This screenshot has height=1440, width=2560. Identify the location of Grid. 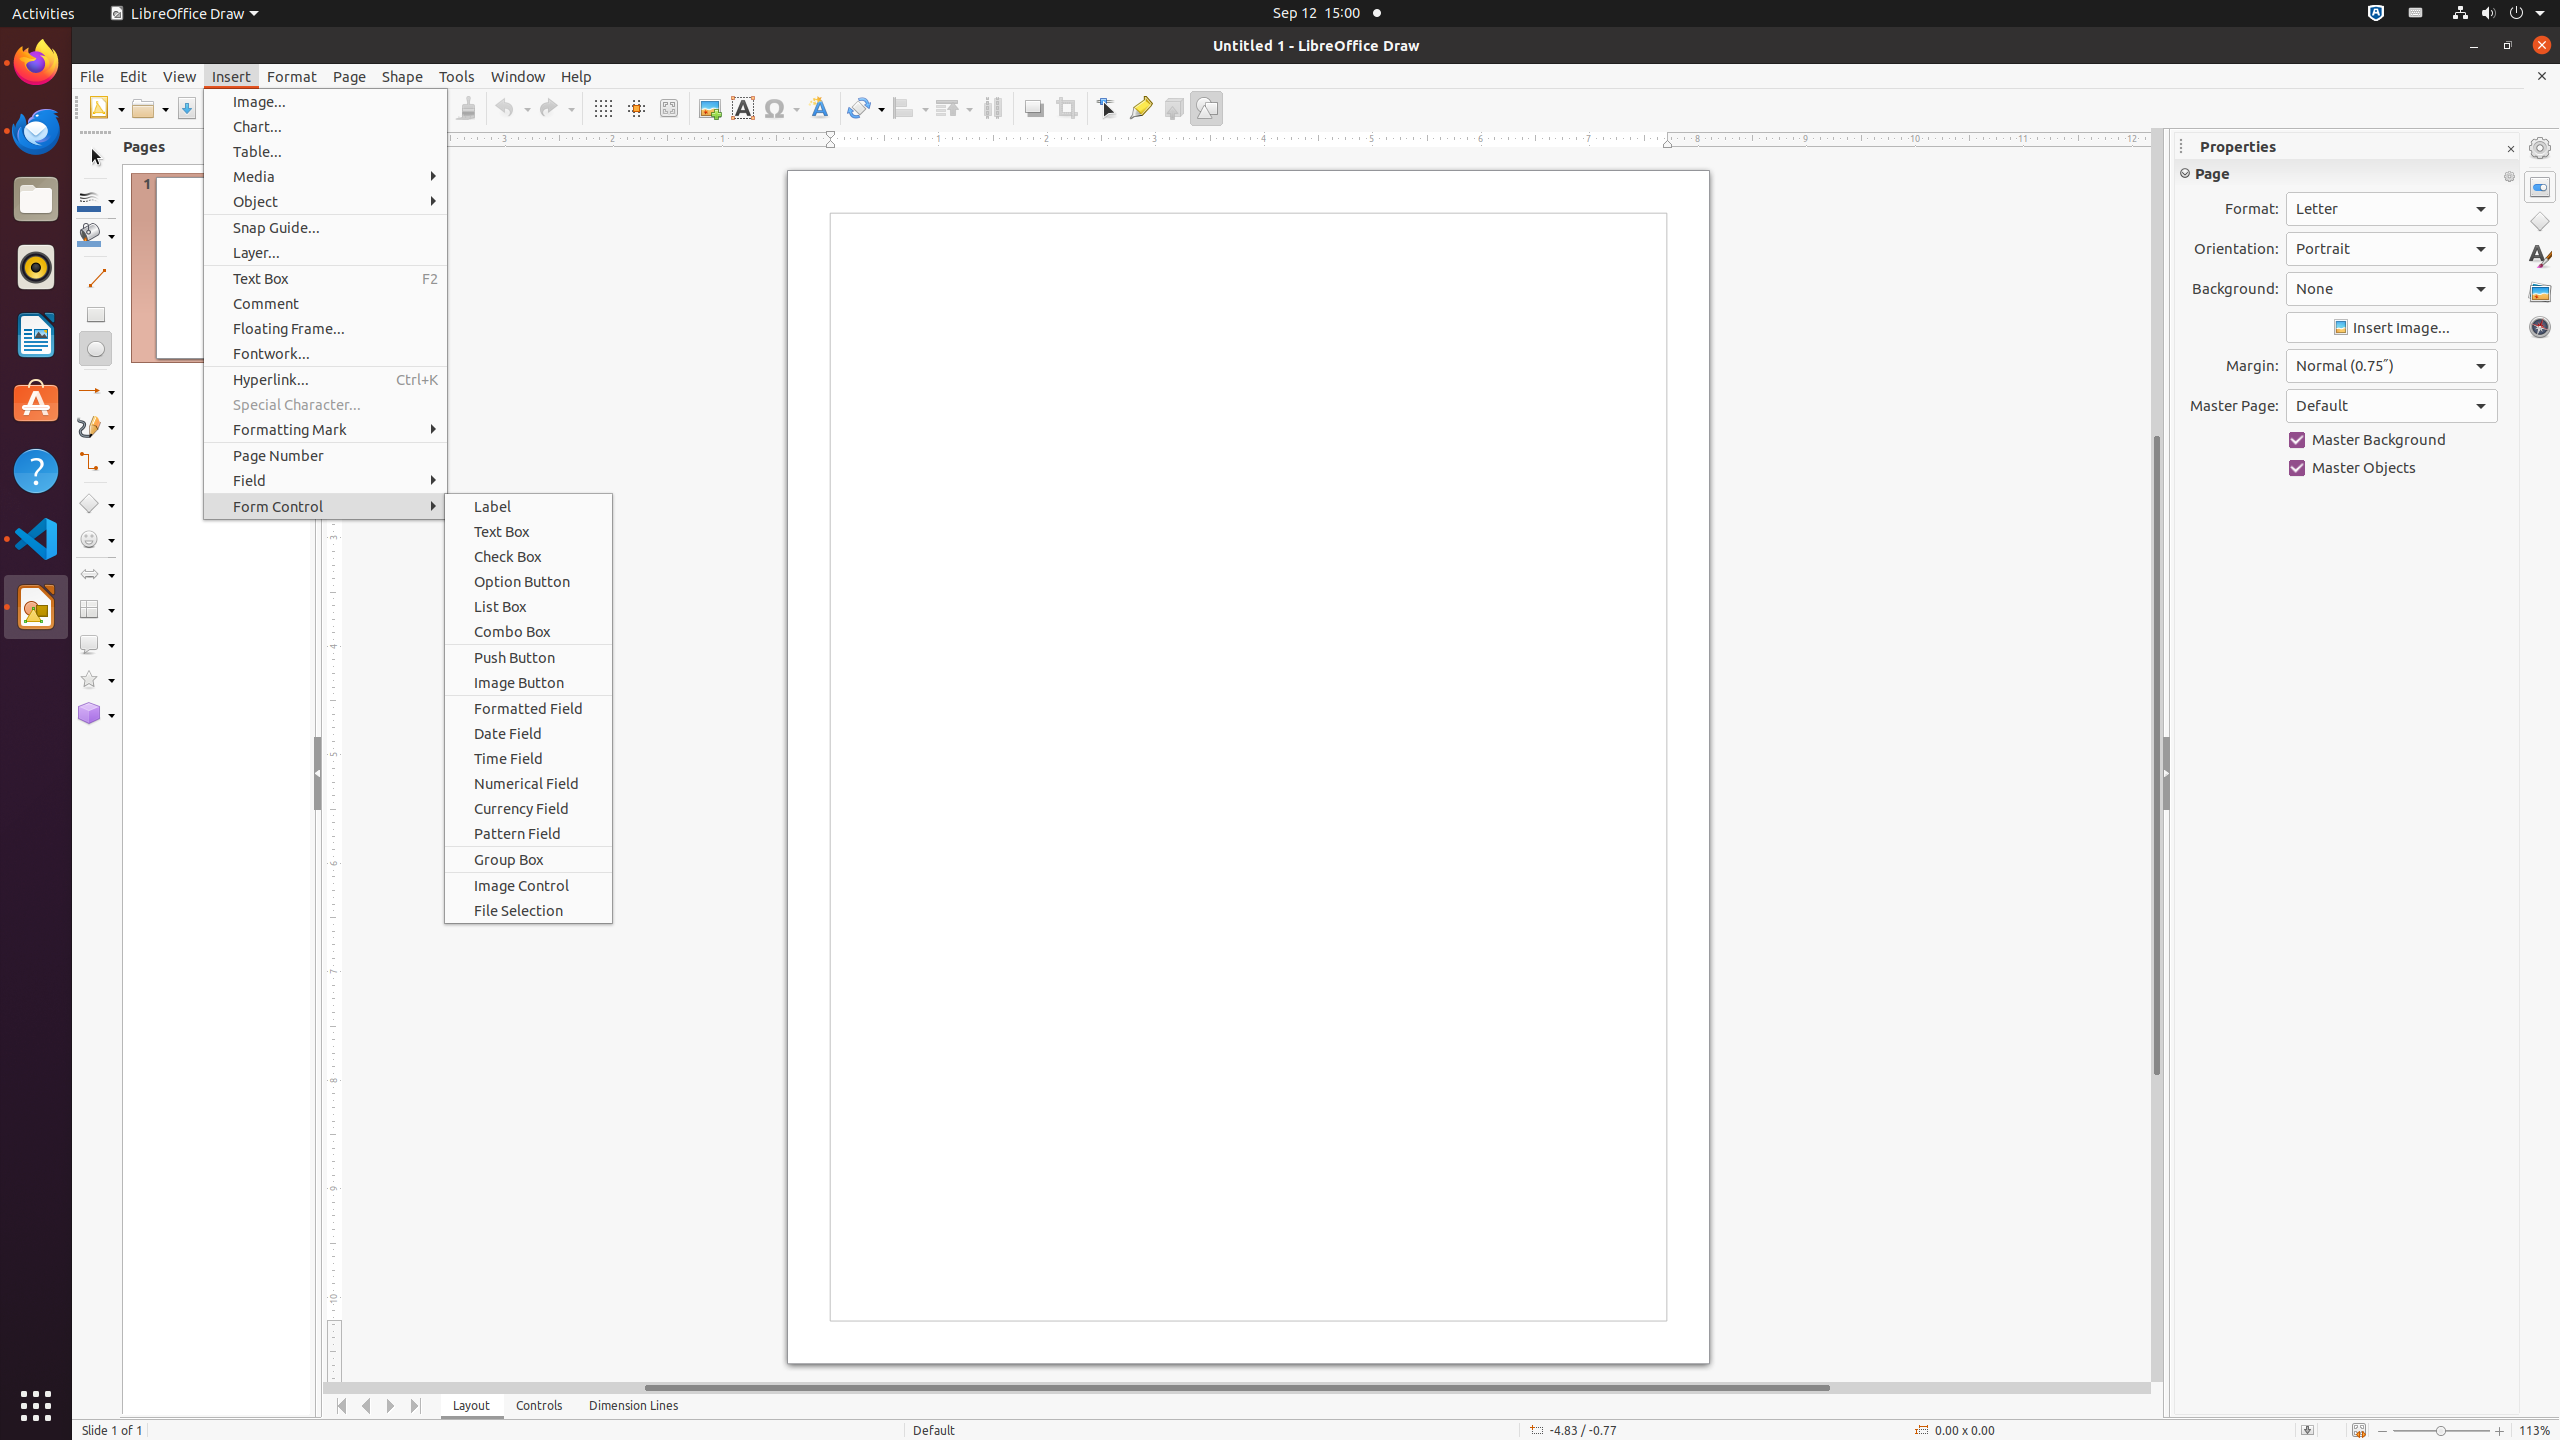
(602, 108).